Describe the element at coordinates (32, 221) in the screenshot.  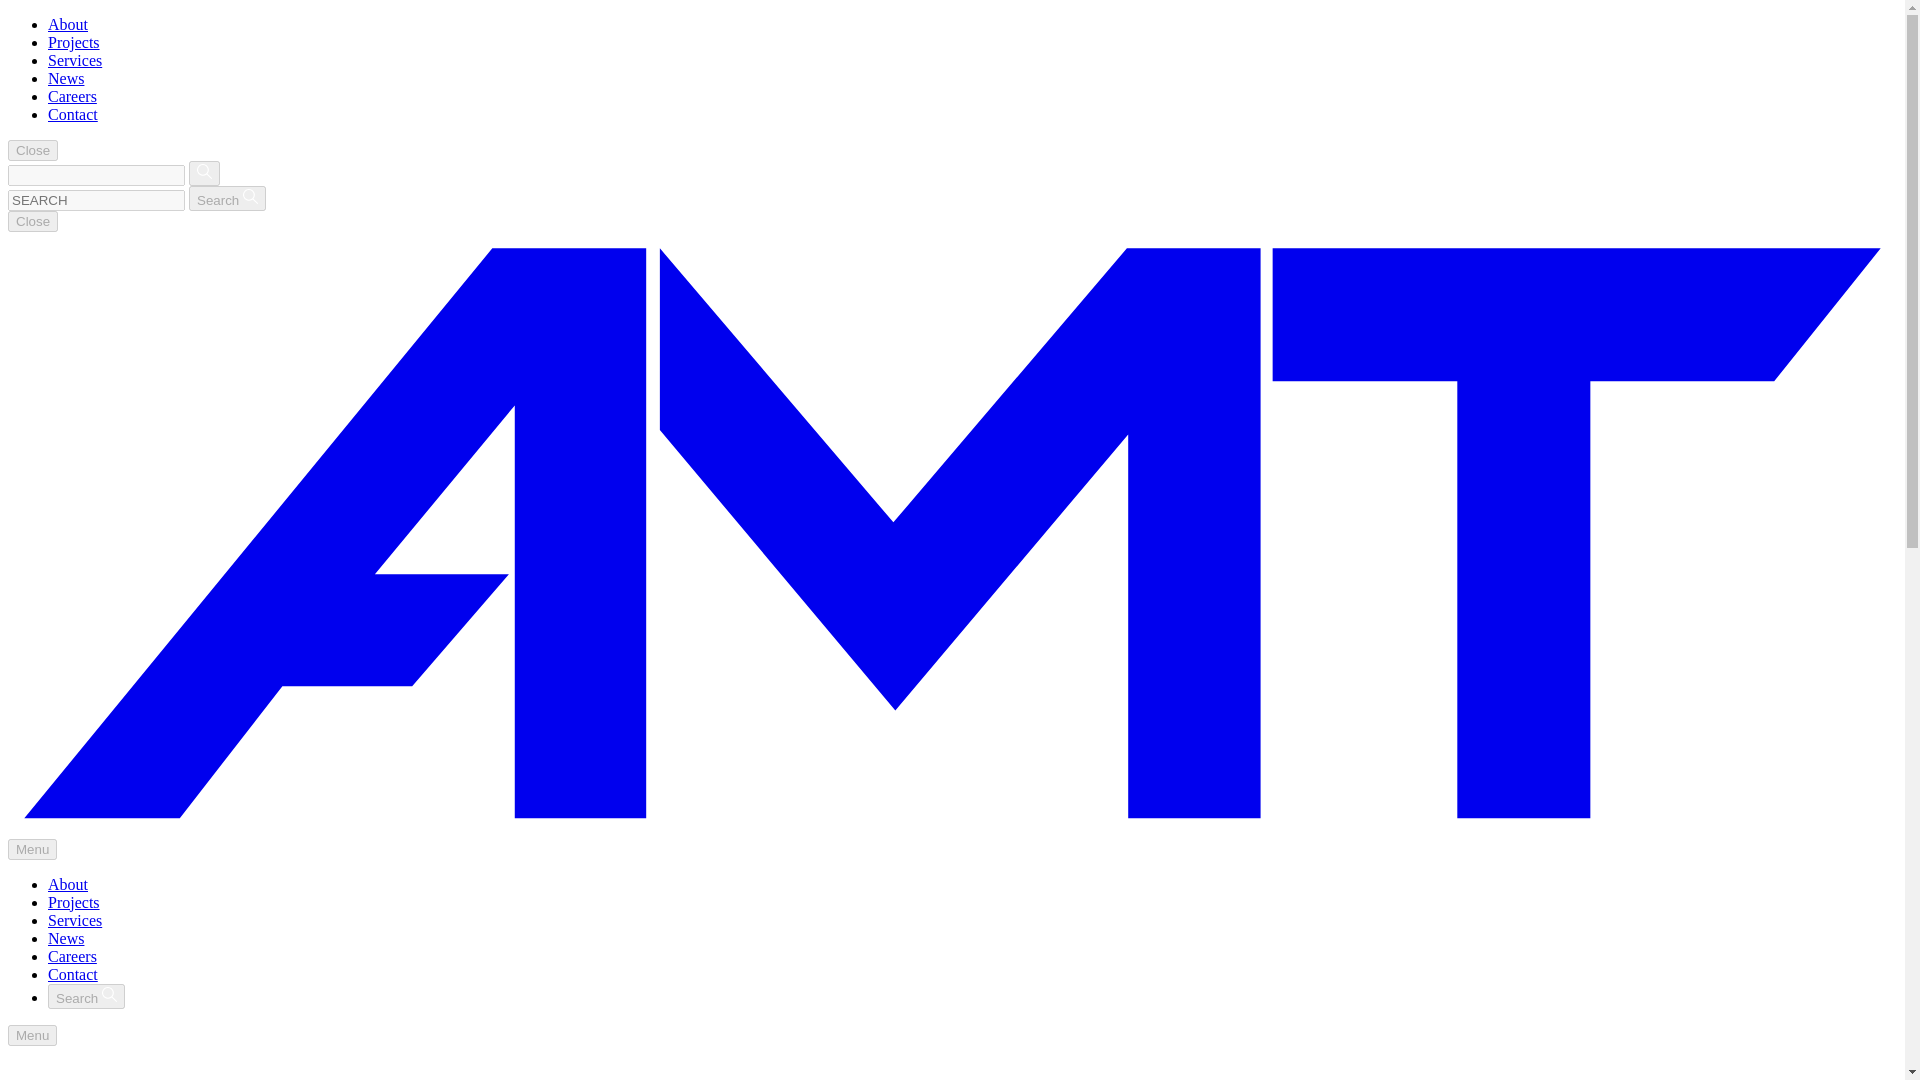
I see `Close` at that location.